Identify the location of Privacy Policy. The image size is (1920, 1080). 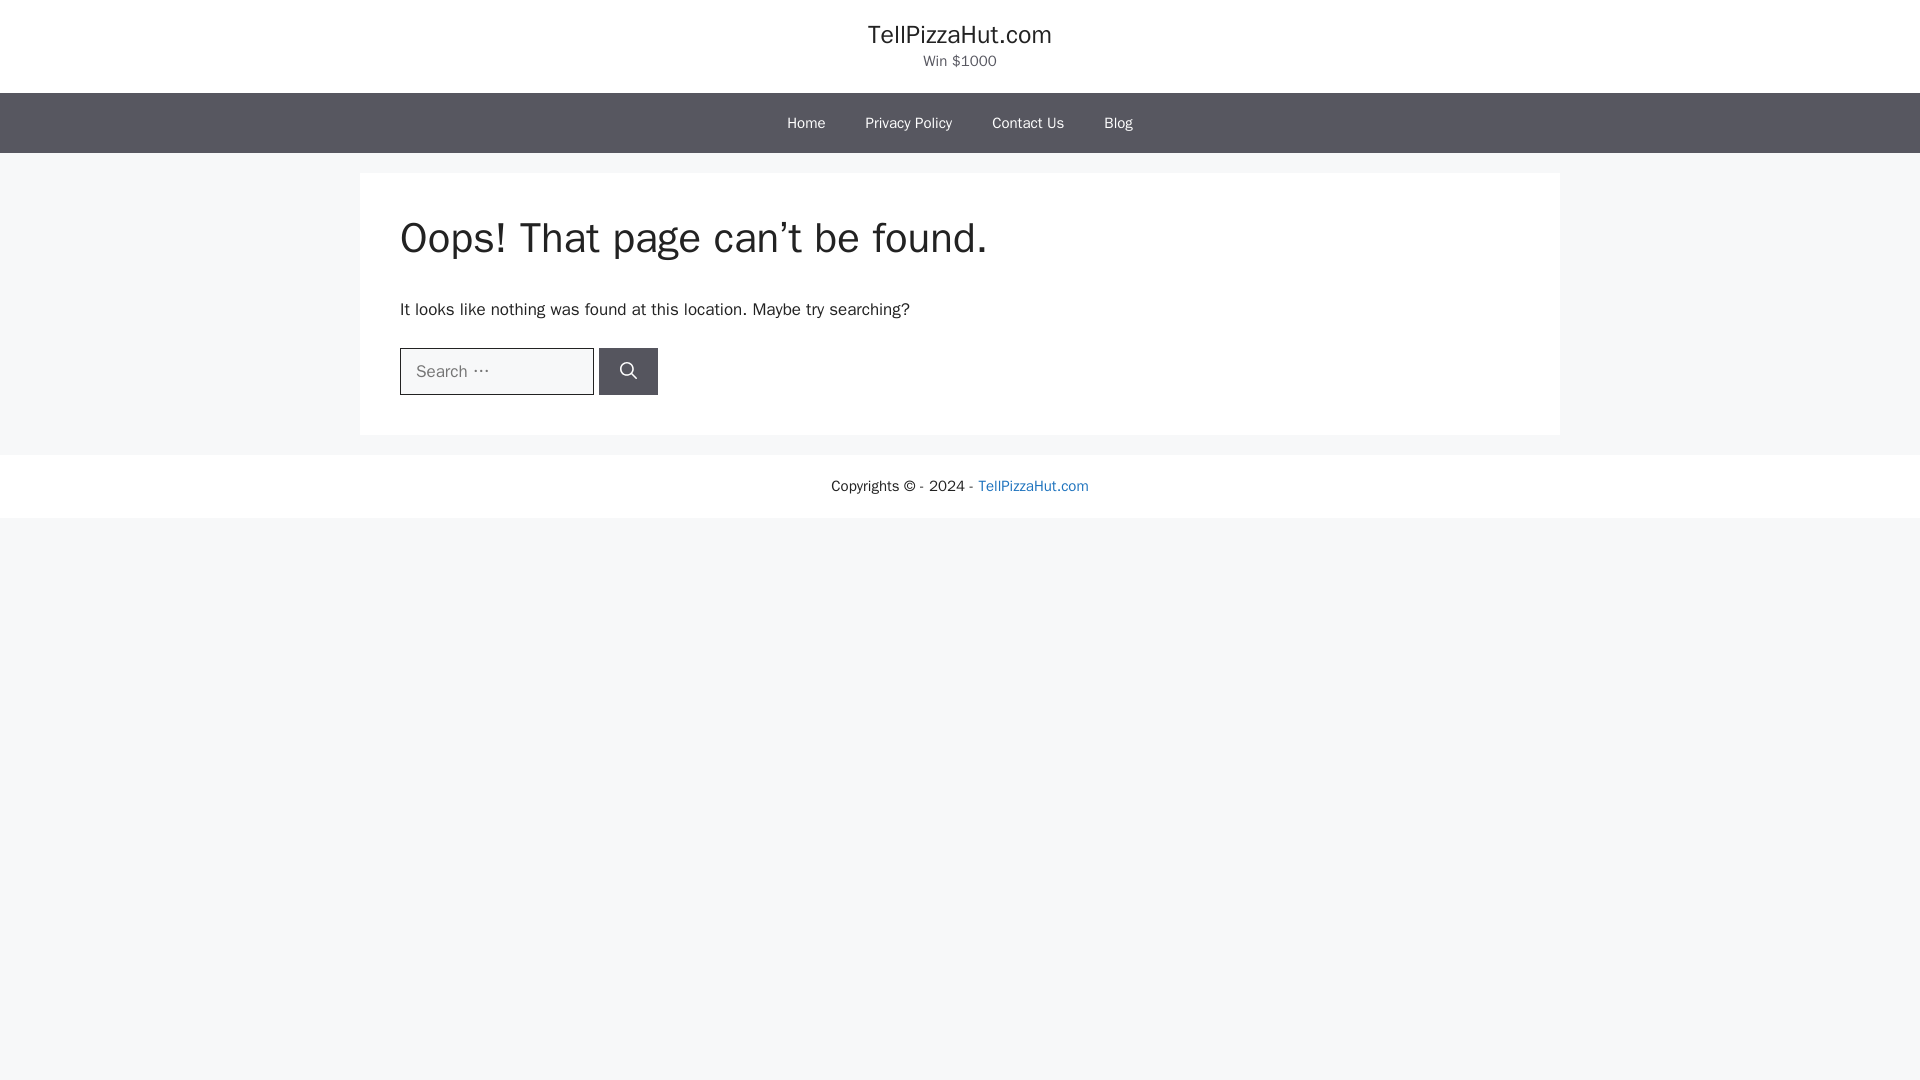
(910, 122).